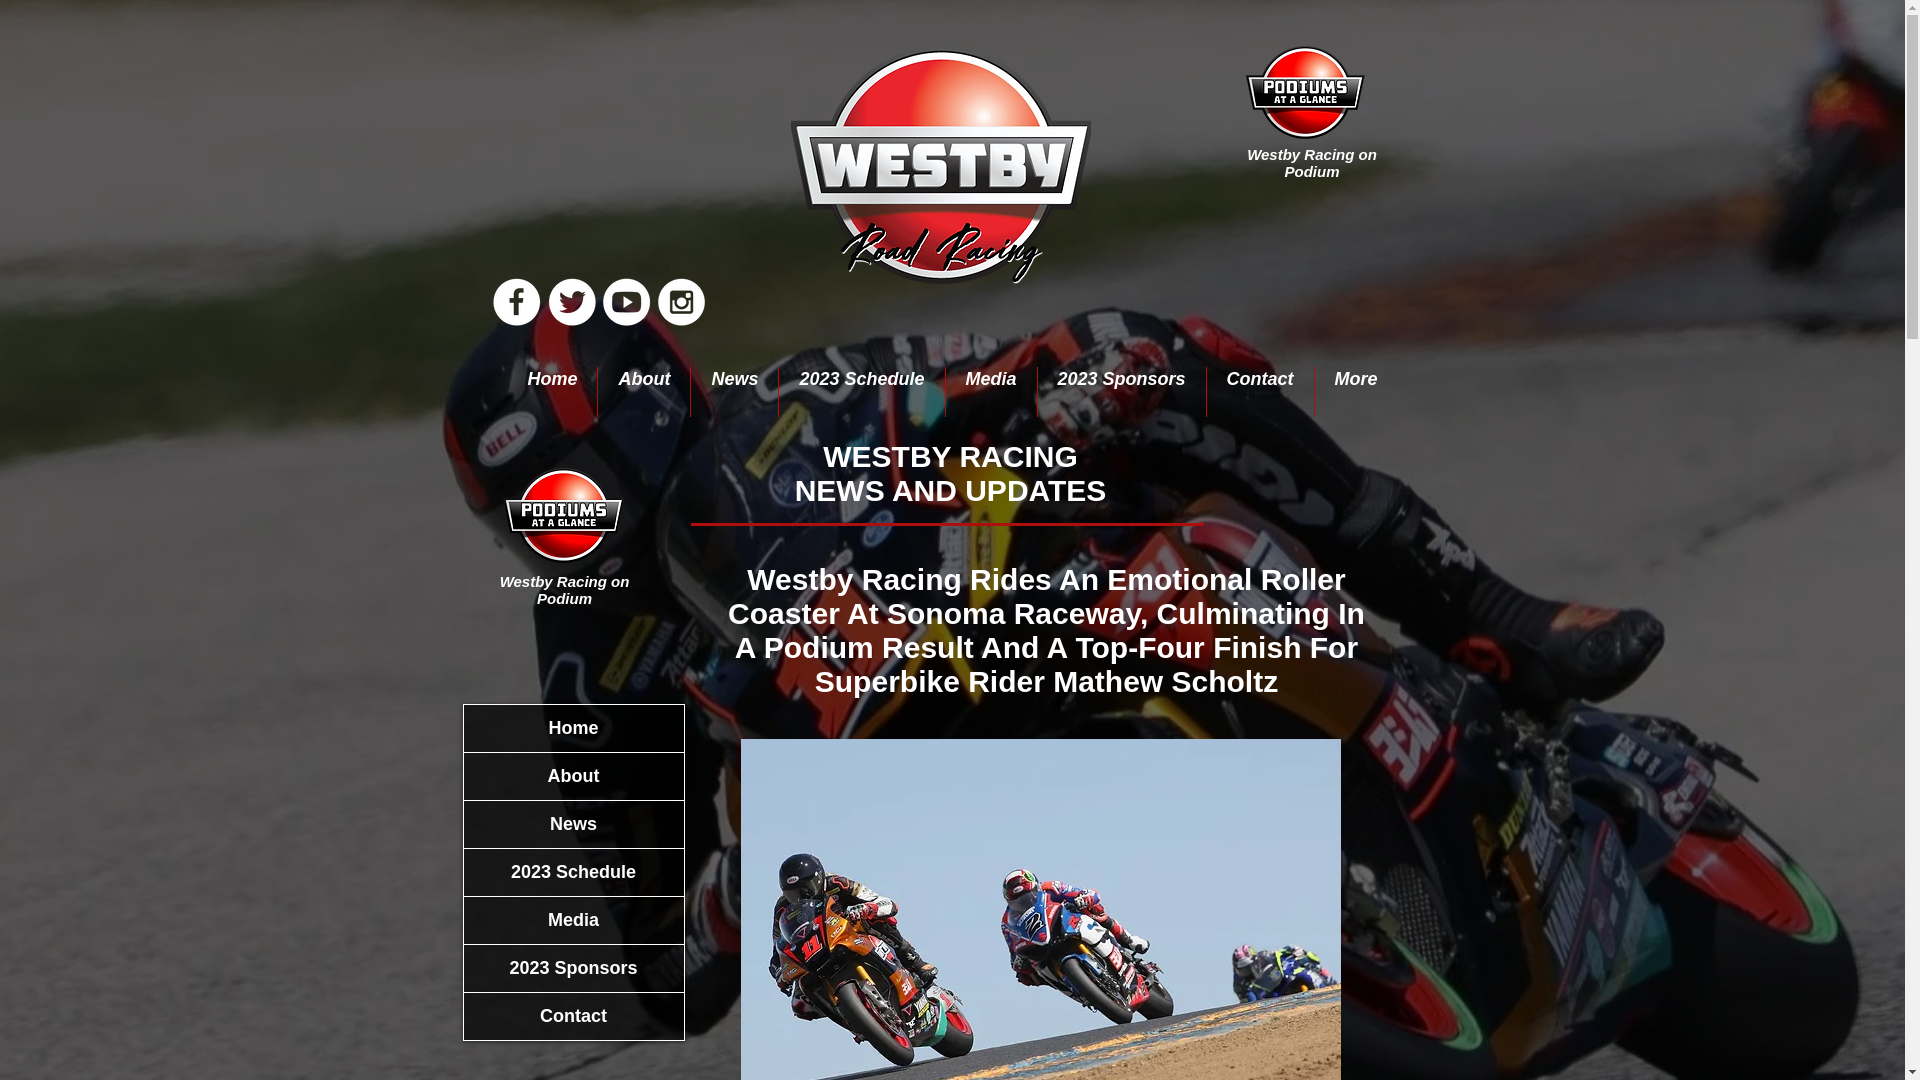 This screenshot has height=1080, width=1920. I want to click on Media, so click(991, 392).